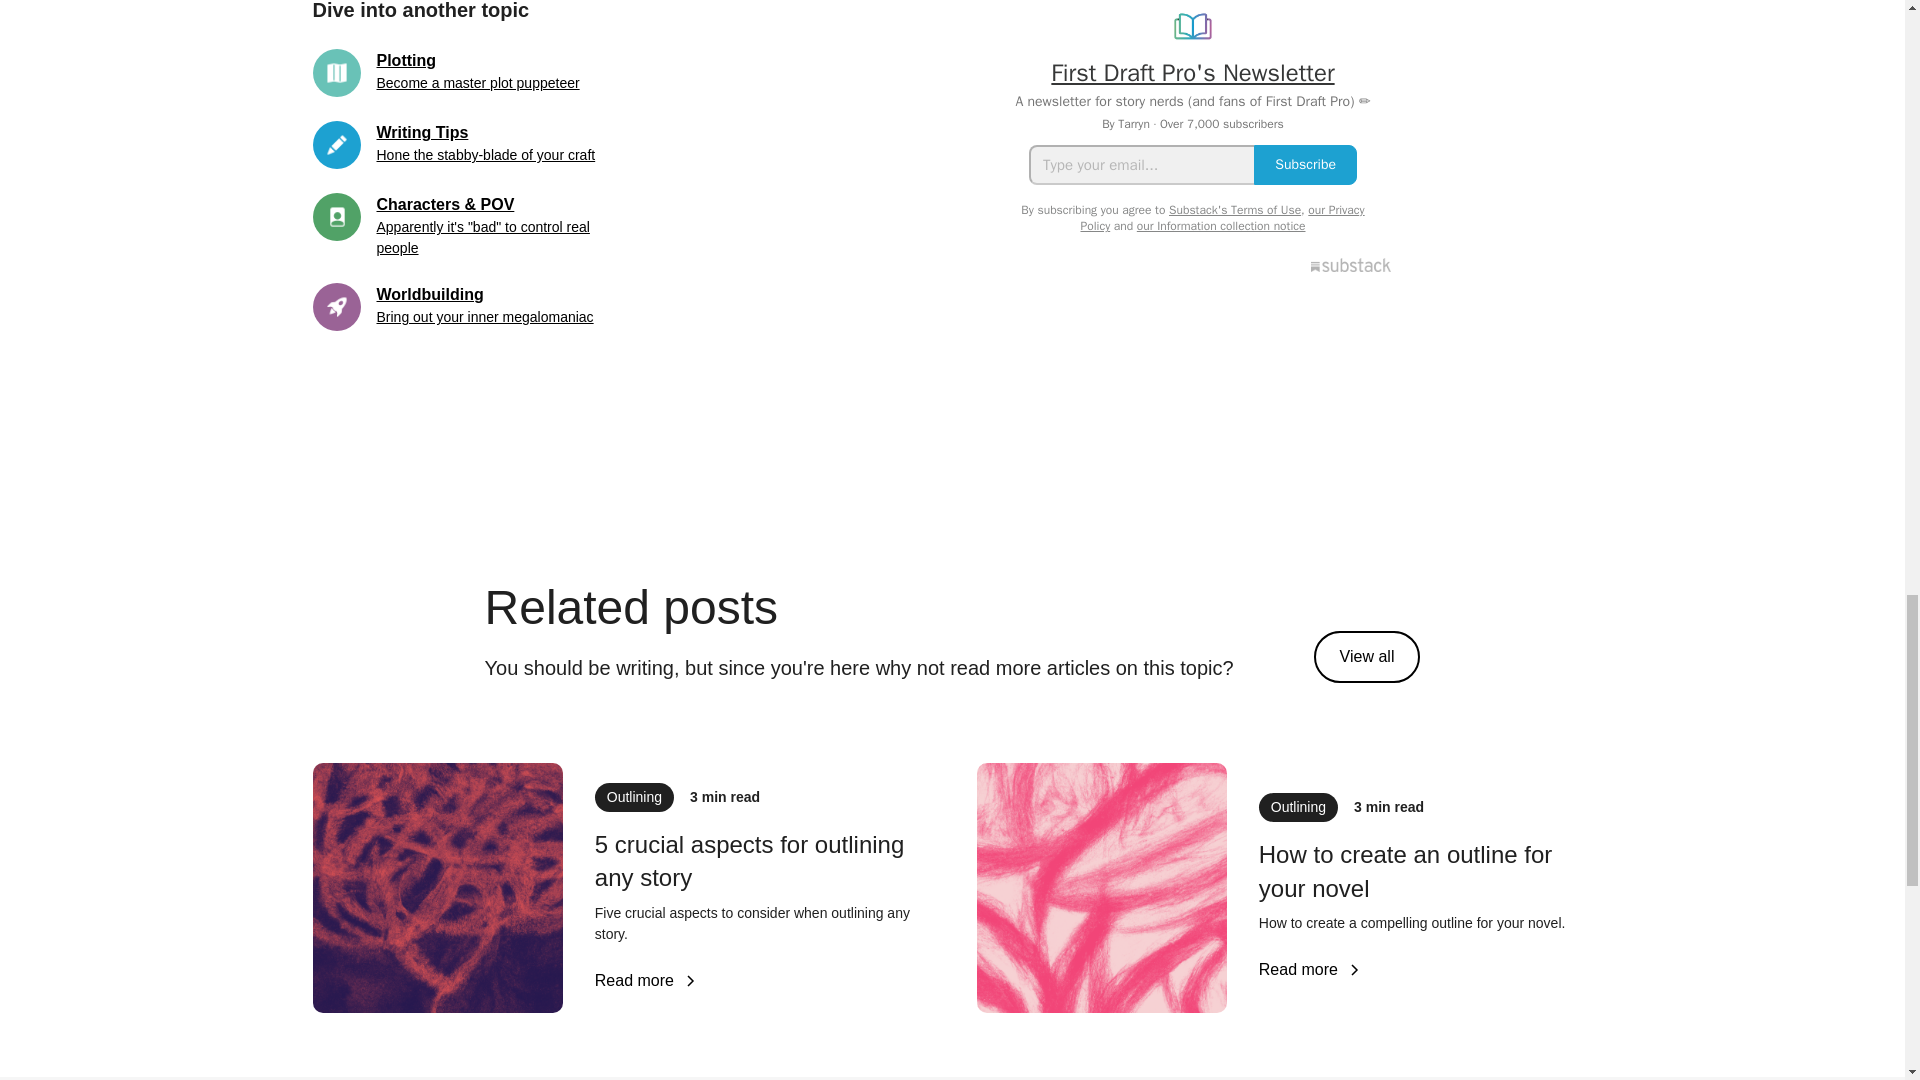 Image resolution: width=1920 pixels, height=1080 pixels. Describe the element at coordinates (1426, 872) in the screenshot. I see `How to create an outline for your novel` at that location.